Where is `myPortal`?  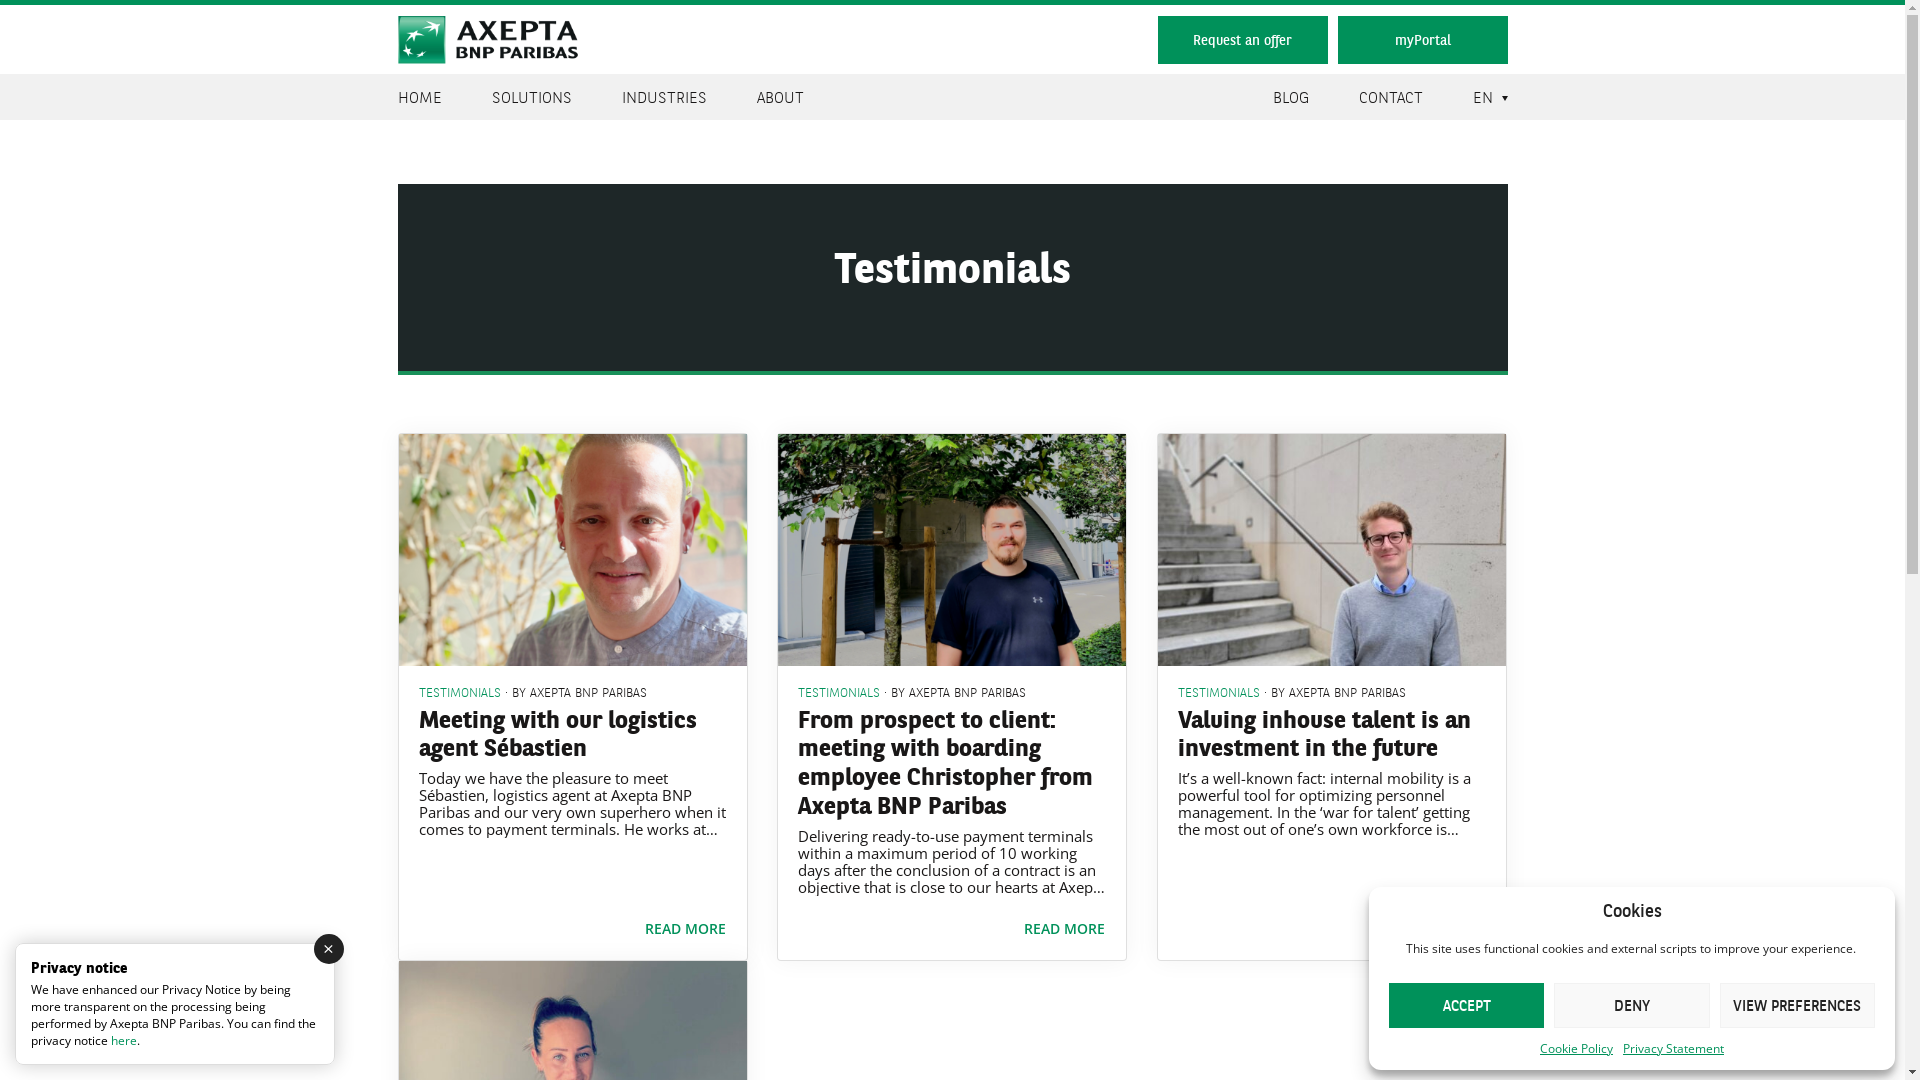 myPortal is located at coordinates (1423, 40).